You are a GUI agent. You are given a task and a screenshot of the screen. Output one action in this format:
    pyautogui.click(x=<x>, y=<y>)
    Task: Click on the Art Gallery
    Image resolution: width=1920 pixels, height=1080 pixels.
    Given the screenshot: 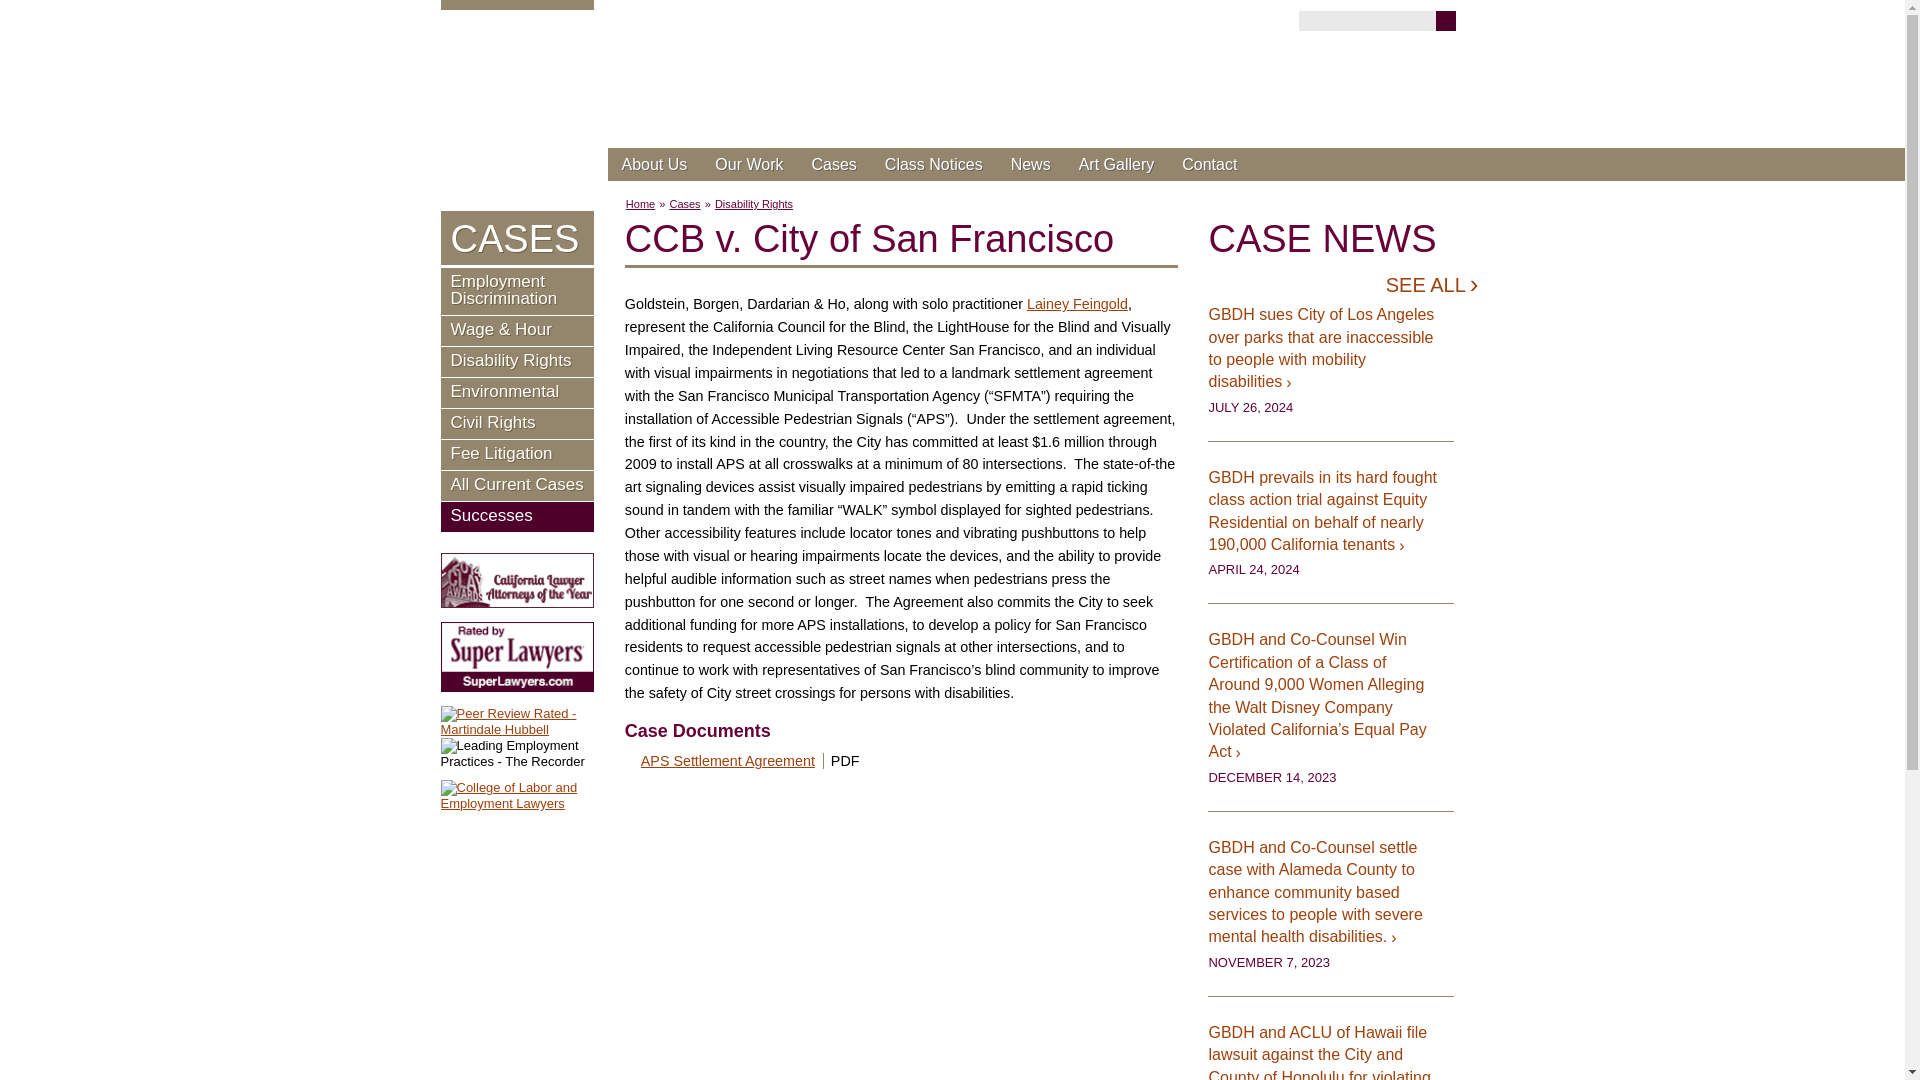 What is the action you would take?
    pyautogui.click(x=1117, y=164)
    